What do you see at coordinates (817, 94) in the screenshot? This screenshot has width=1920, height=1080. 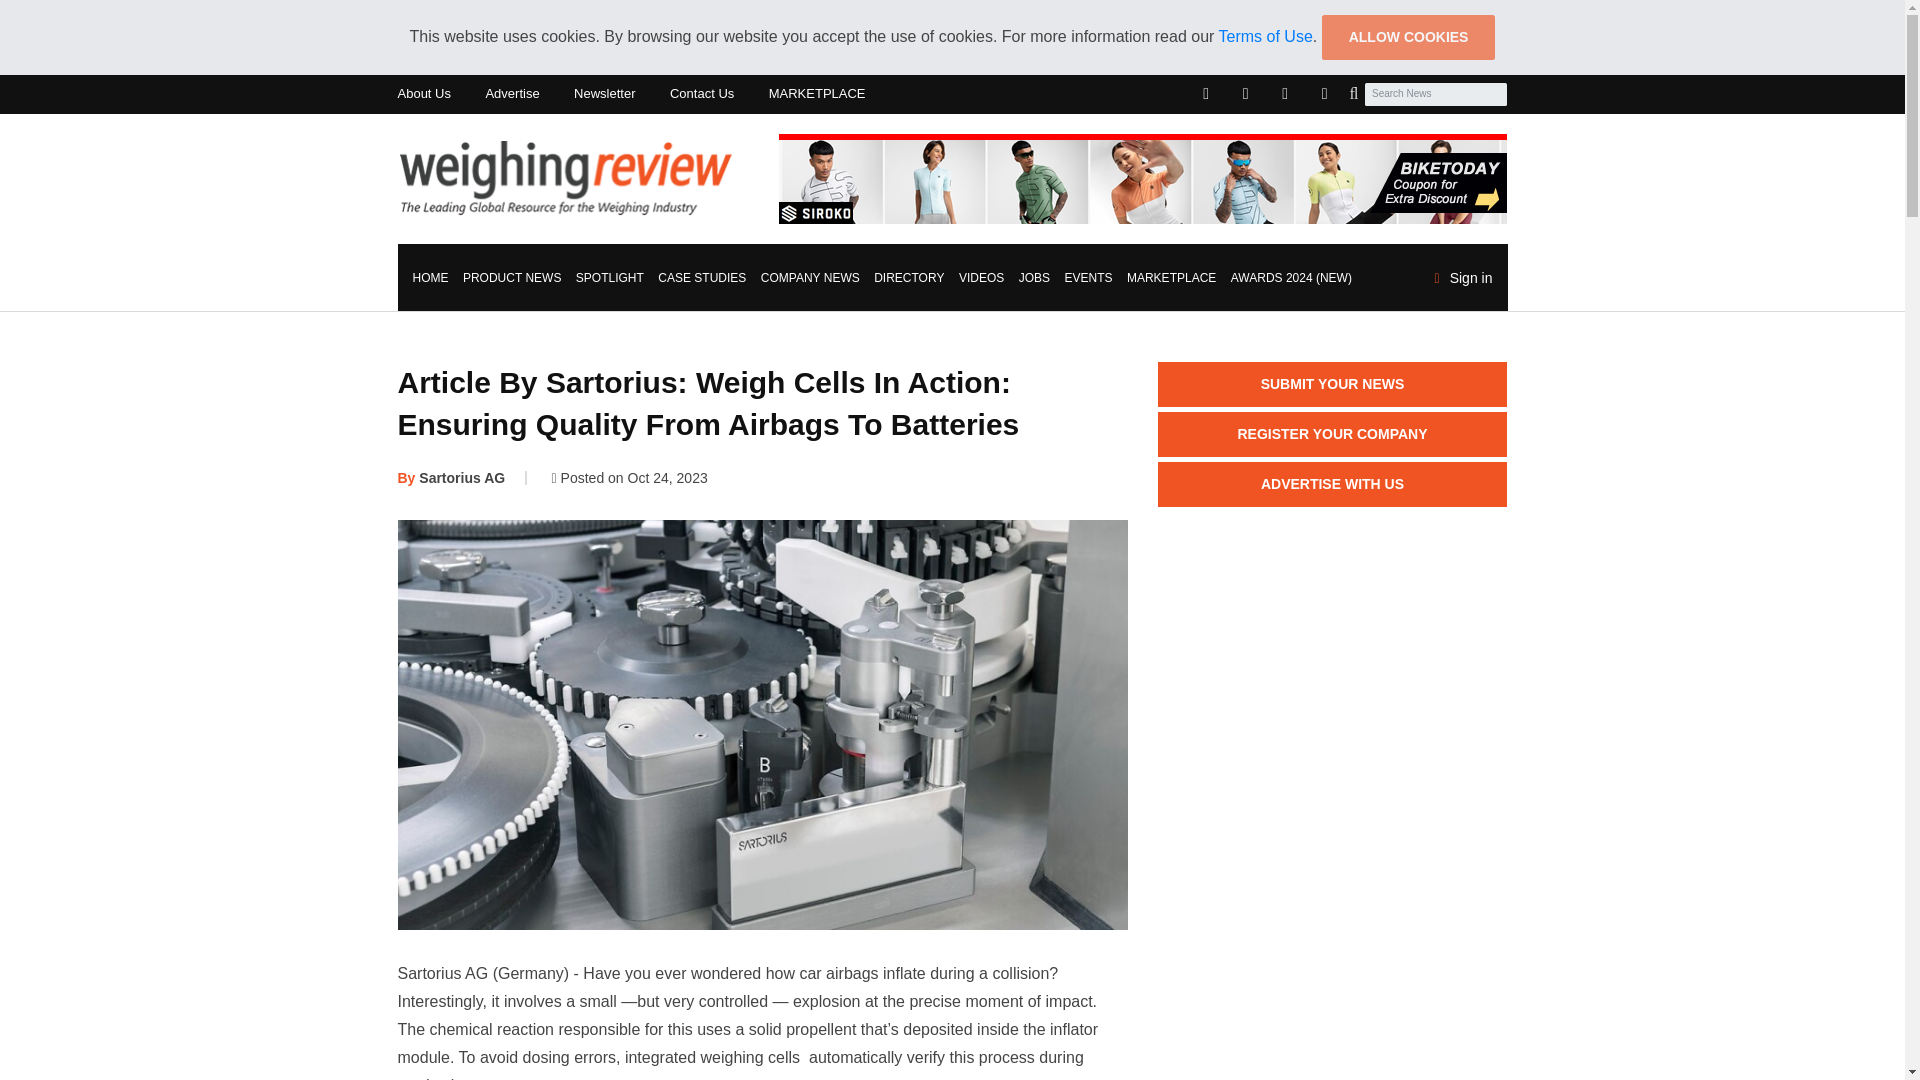 I see `MARKETPLACE` at bounding box center [817, 94].